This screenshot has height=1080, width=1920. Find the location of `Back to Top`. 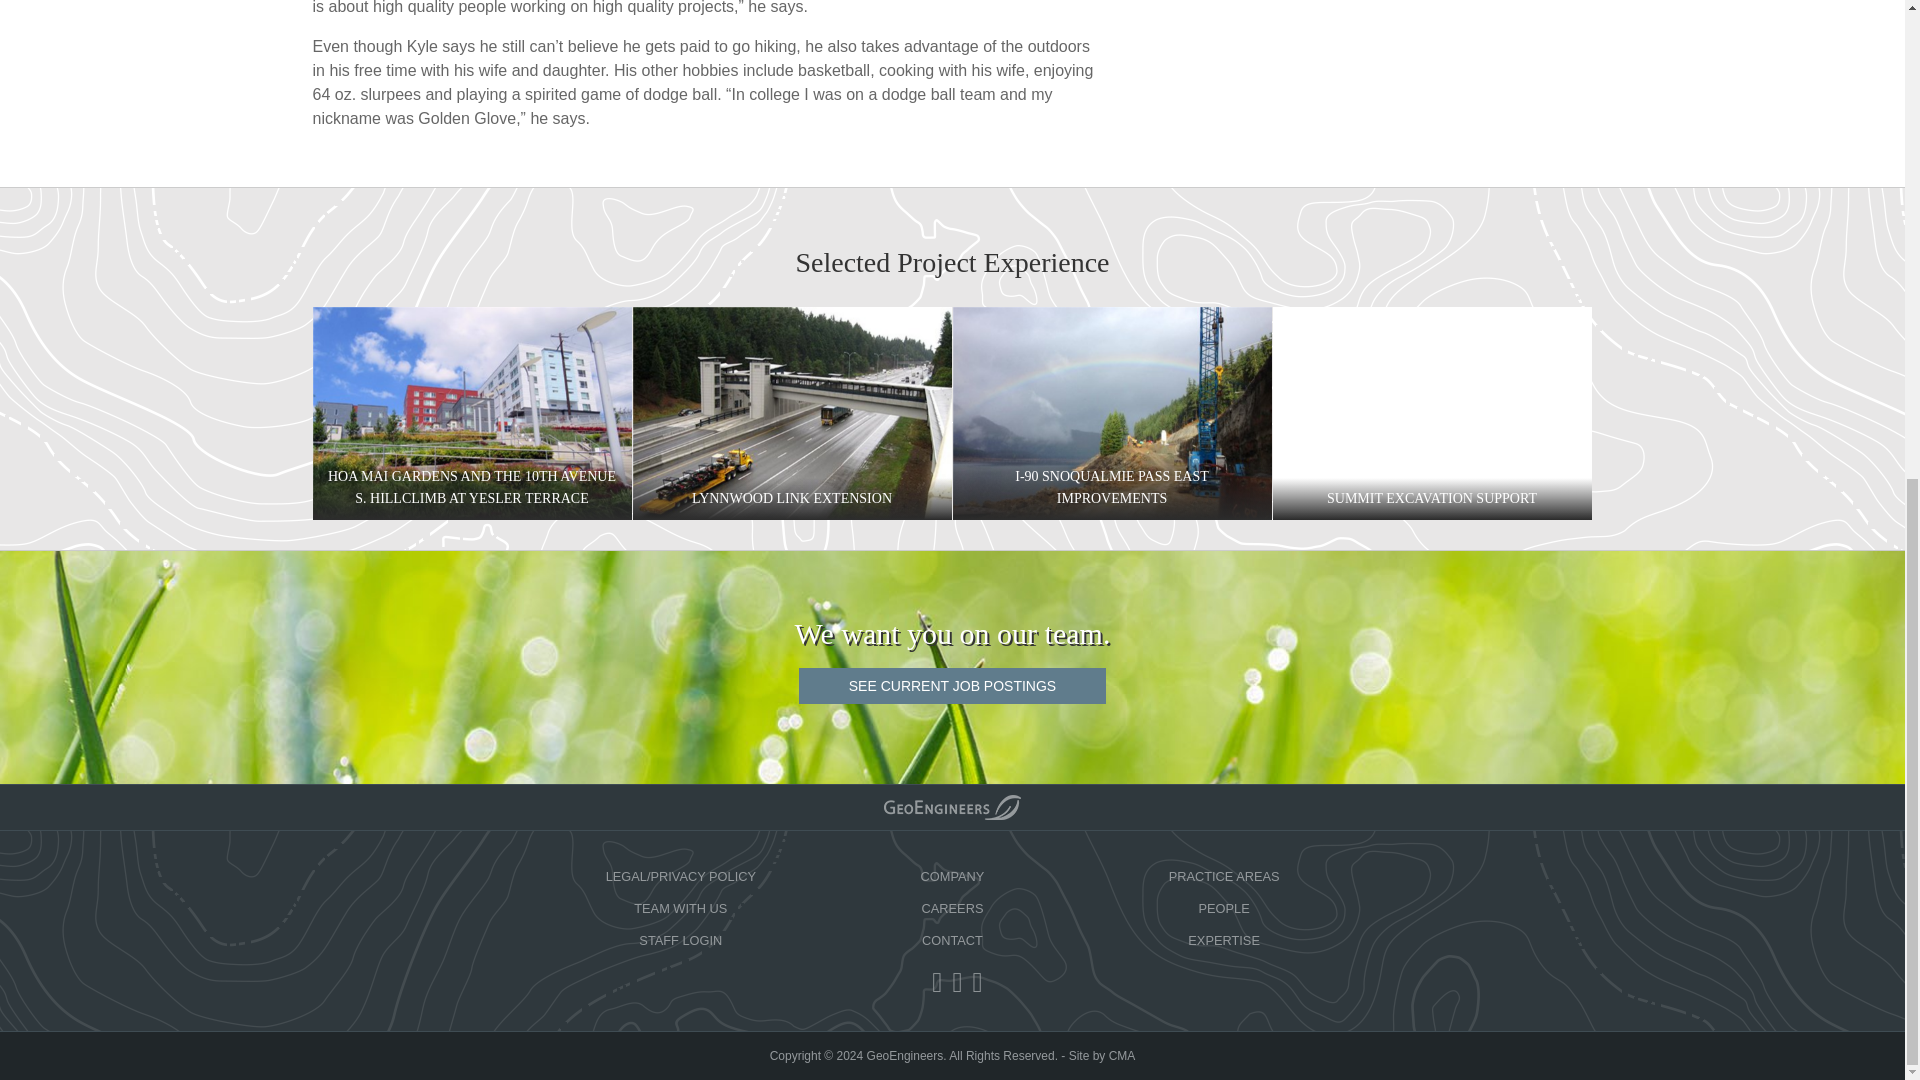

Back to Top is located at coordinates (952, 806).